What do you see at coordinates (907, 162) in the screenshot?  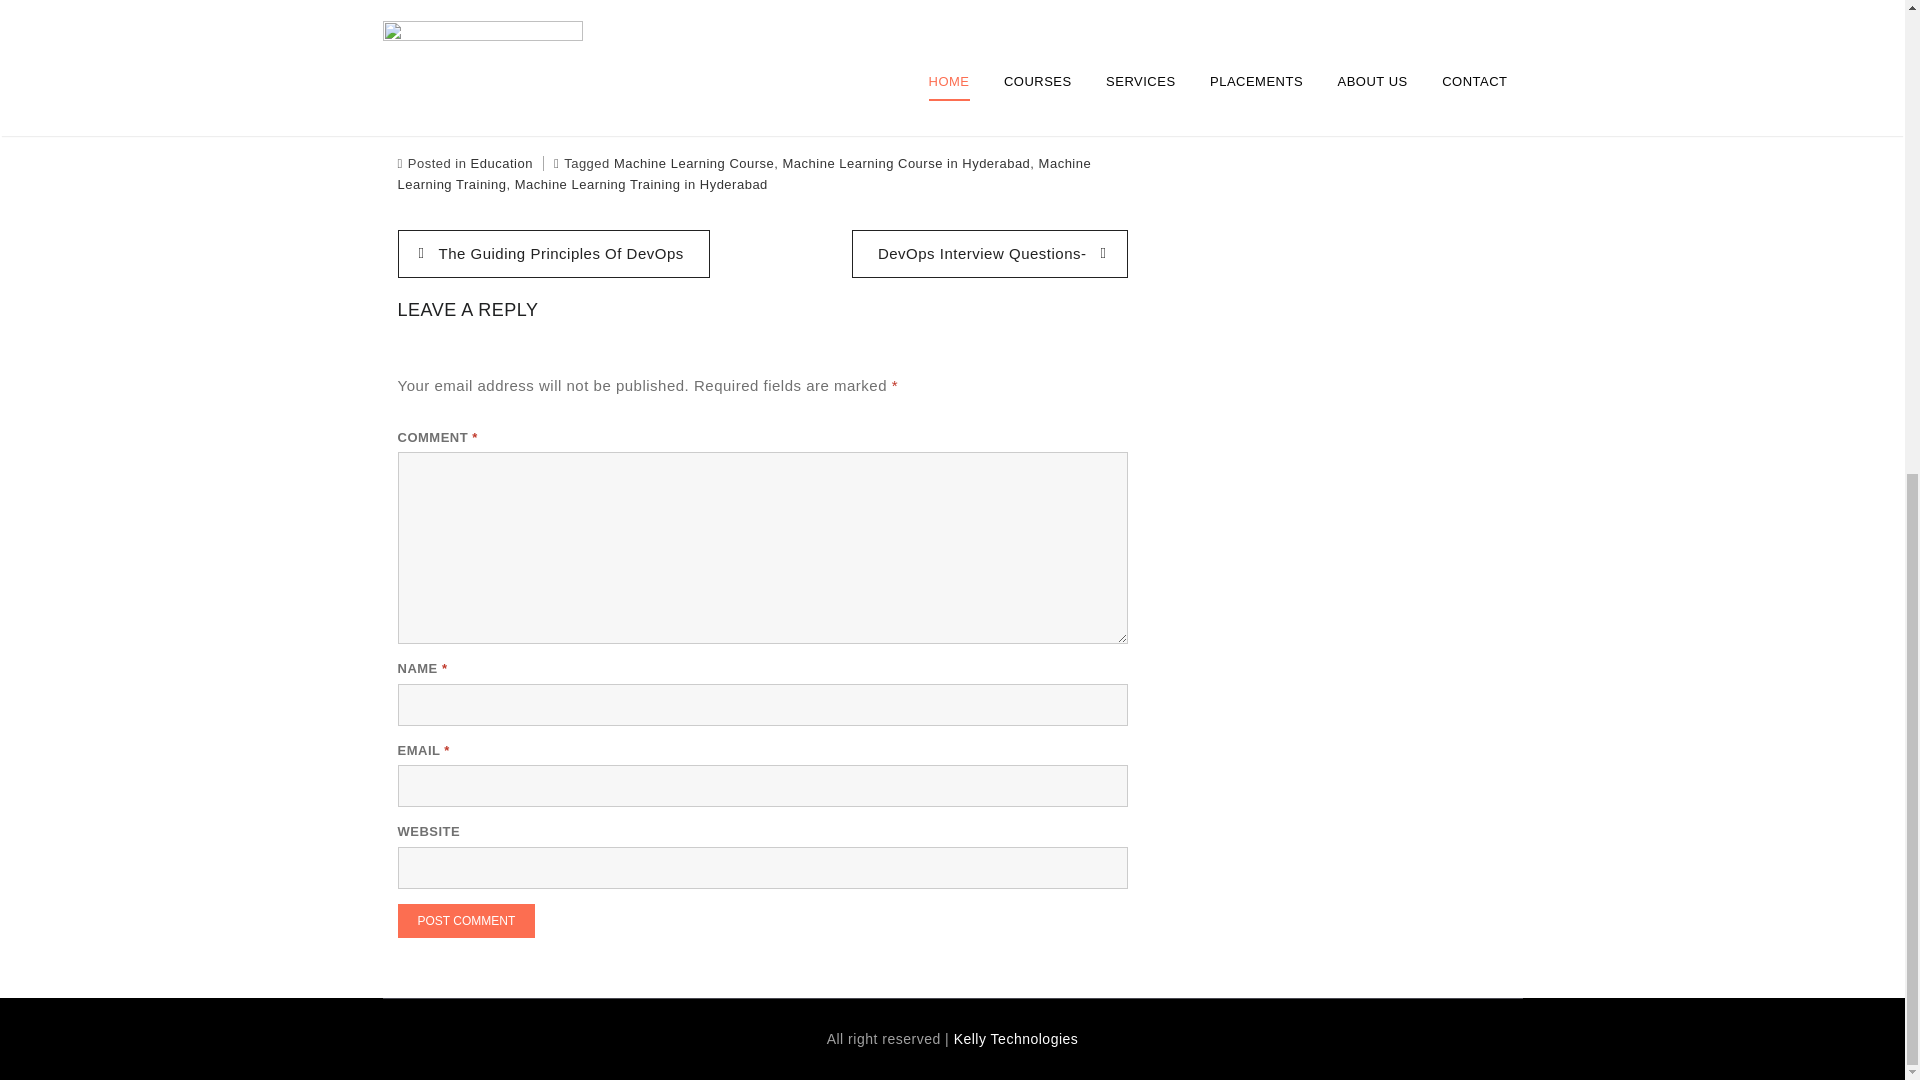 I see `Machine Learning Course in Hyderabad` at bounding box center [907, 162].